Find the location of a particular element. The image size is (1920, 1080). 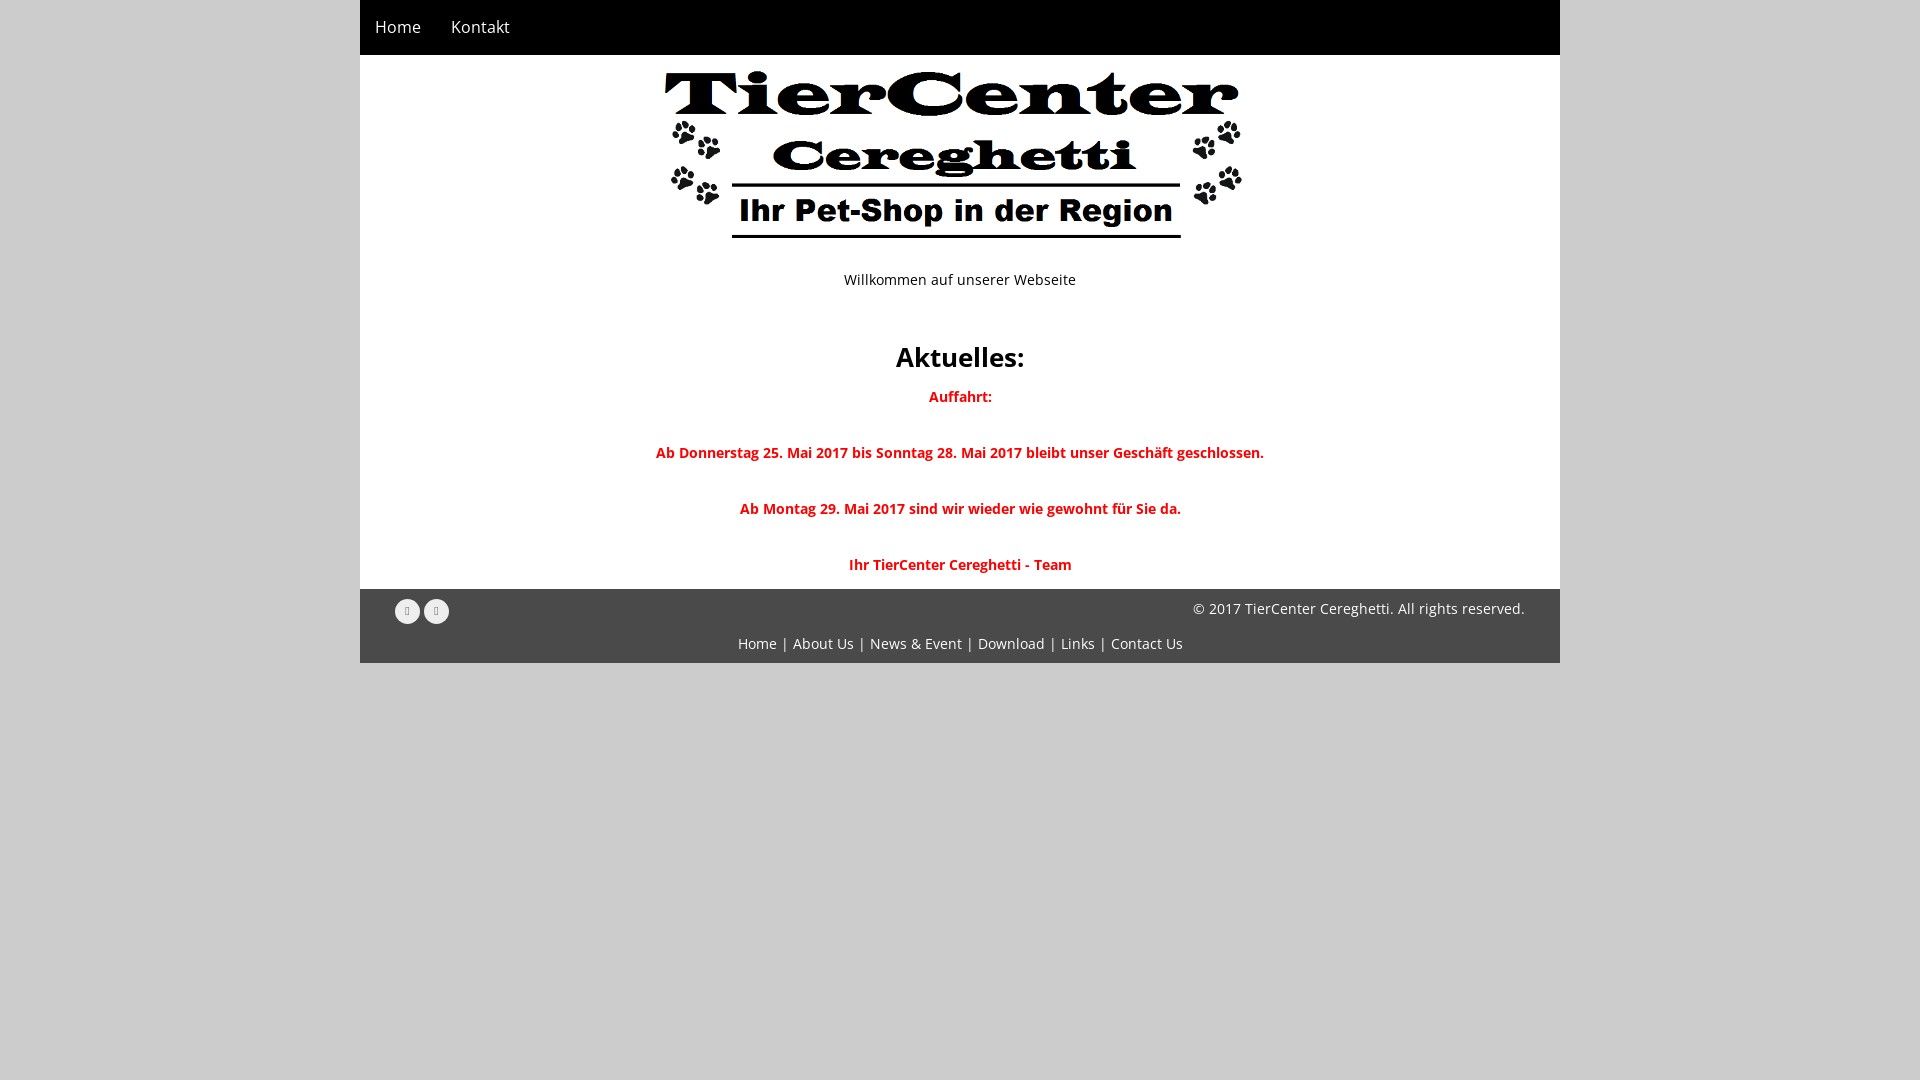

Home is located at coordinates (758, 644).